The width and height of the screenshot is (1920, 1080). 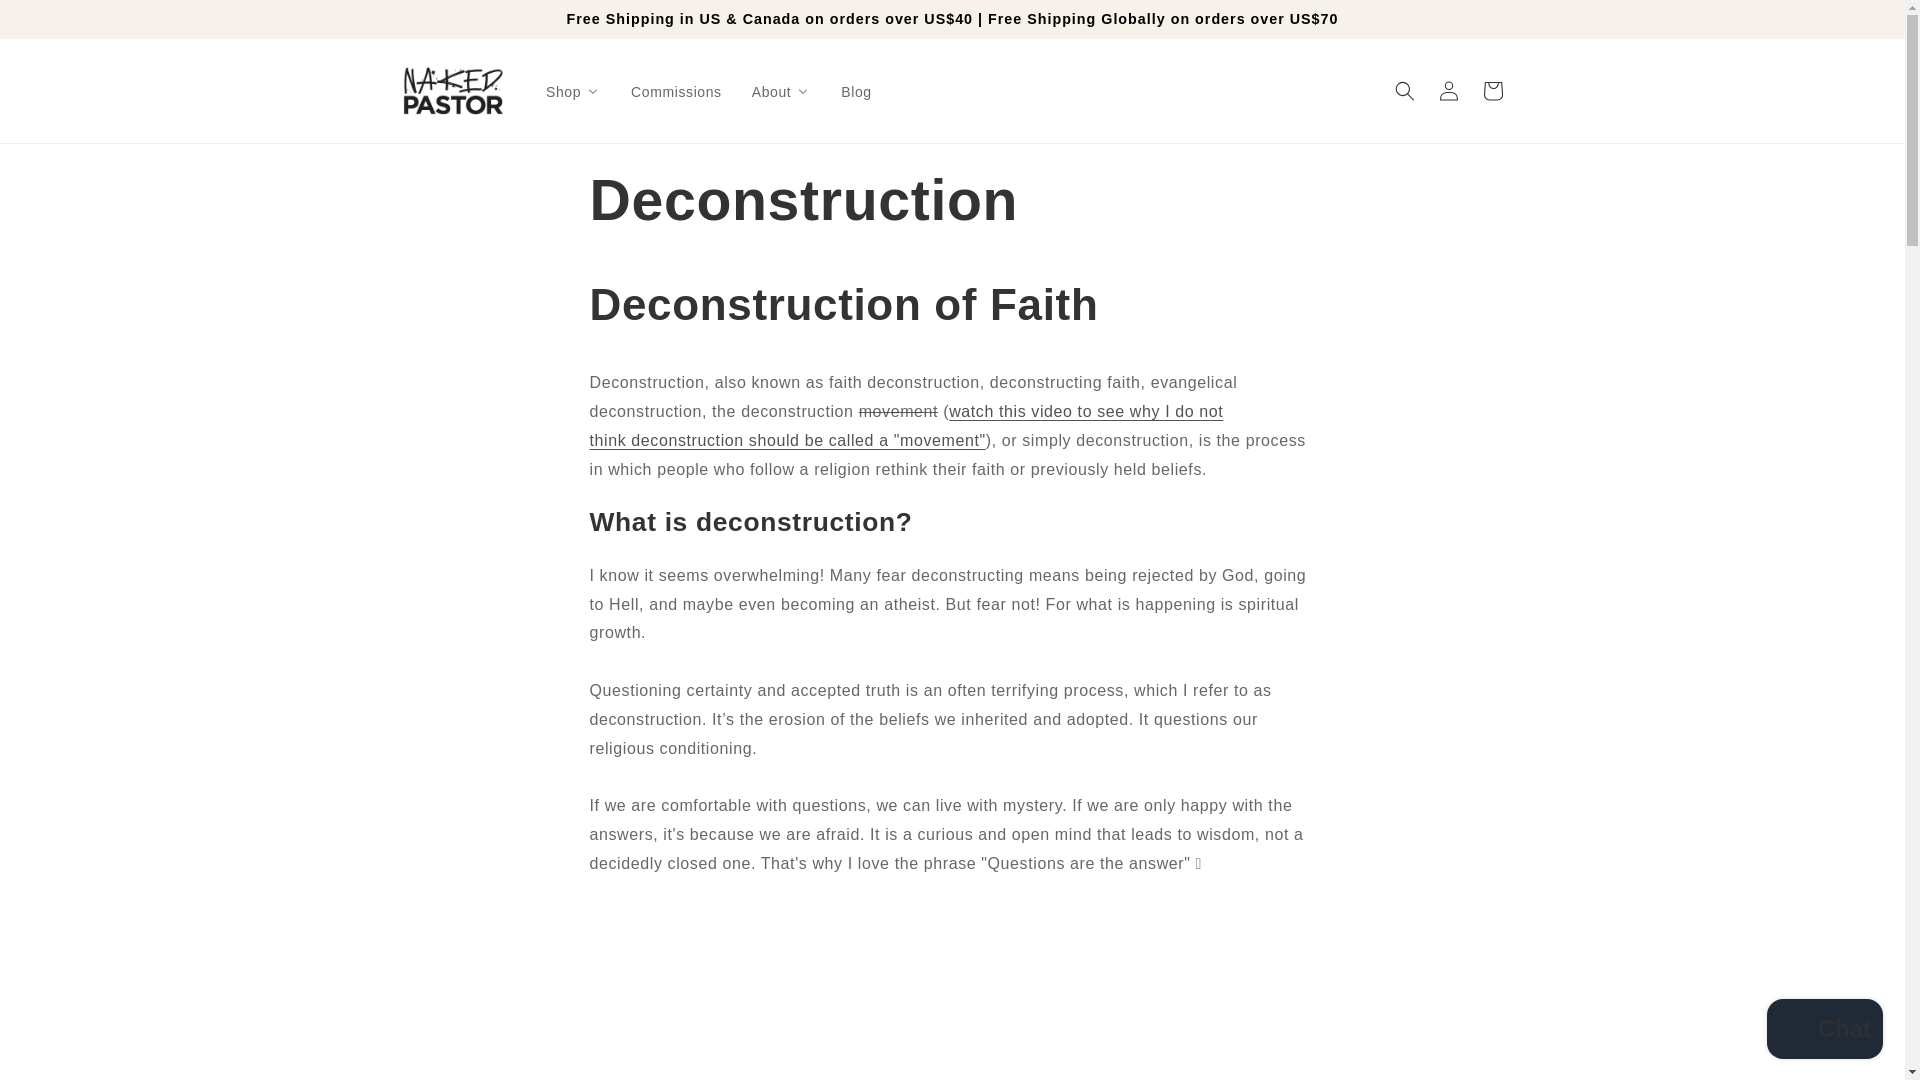 I want to click on Shopify online store chat, so click(x=1824, y=1031).